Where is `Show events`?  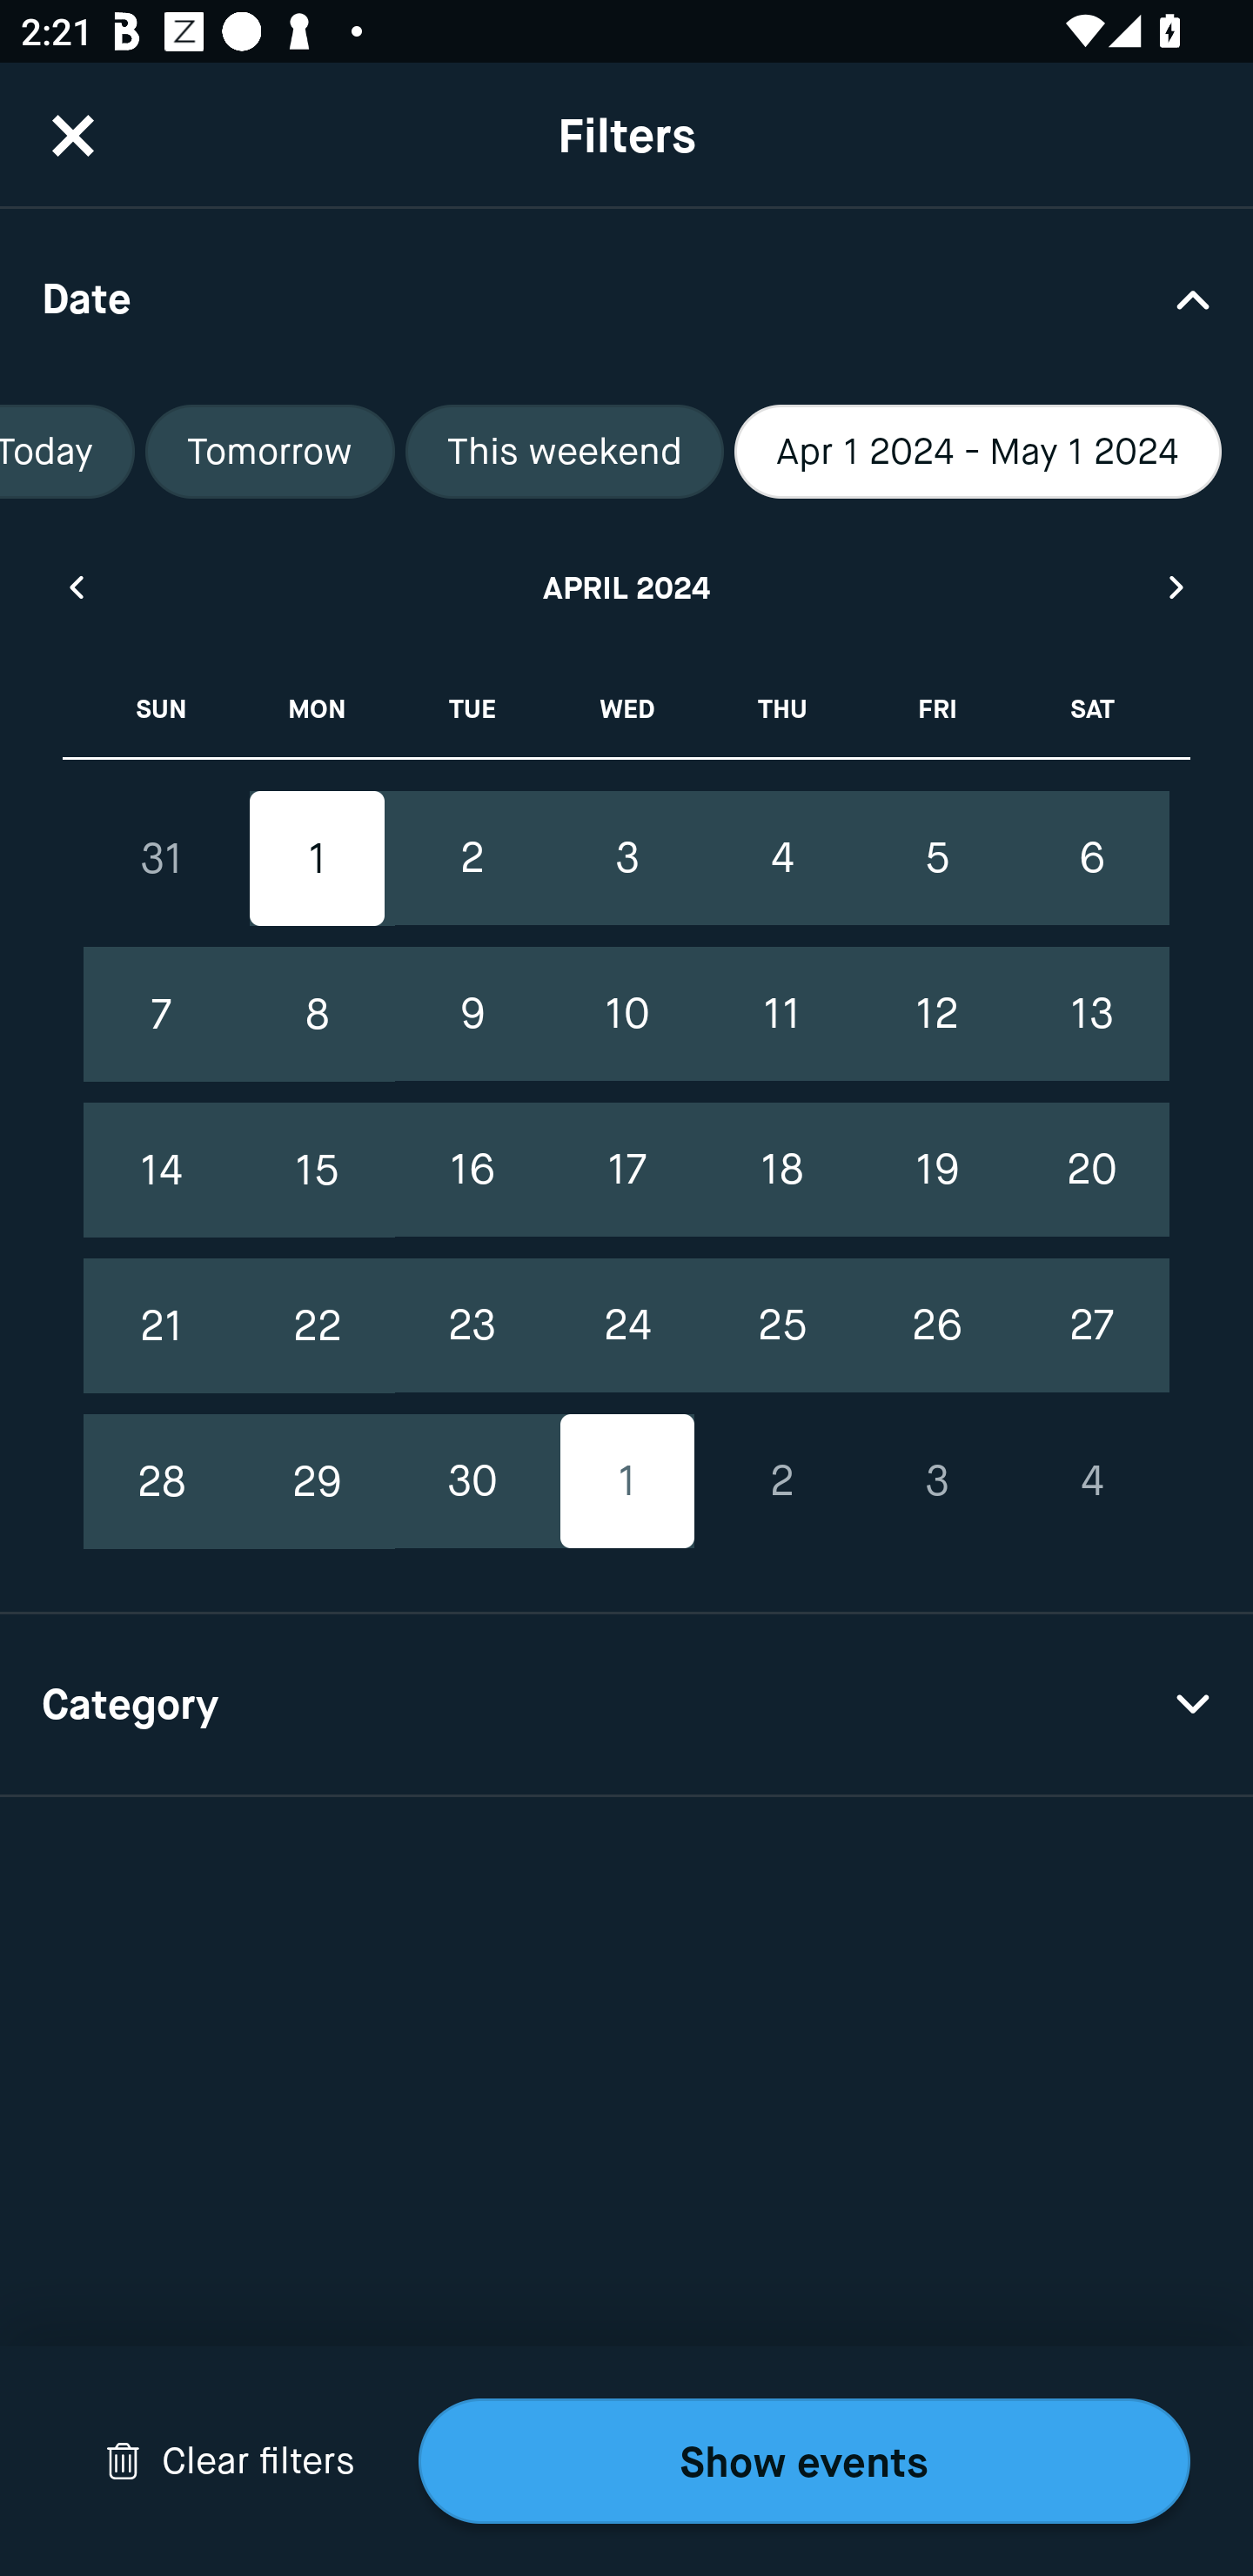
Show events is located at coordinates (804, 2461).